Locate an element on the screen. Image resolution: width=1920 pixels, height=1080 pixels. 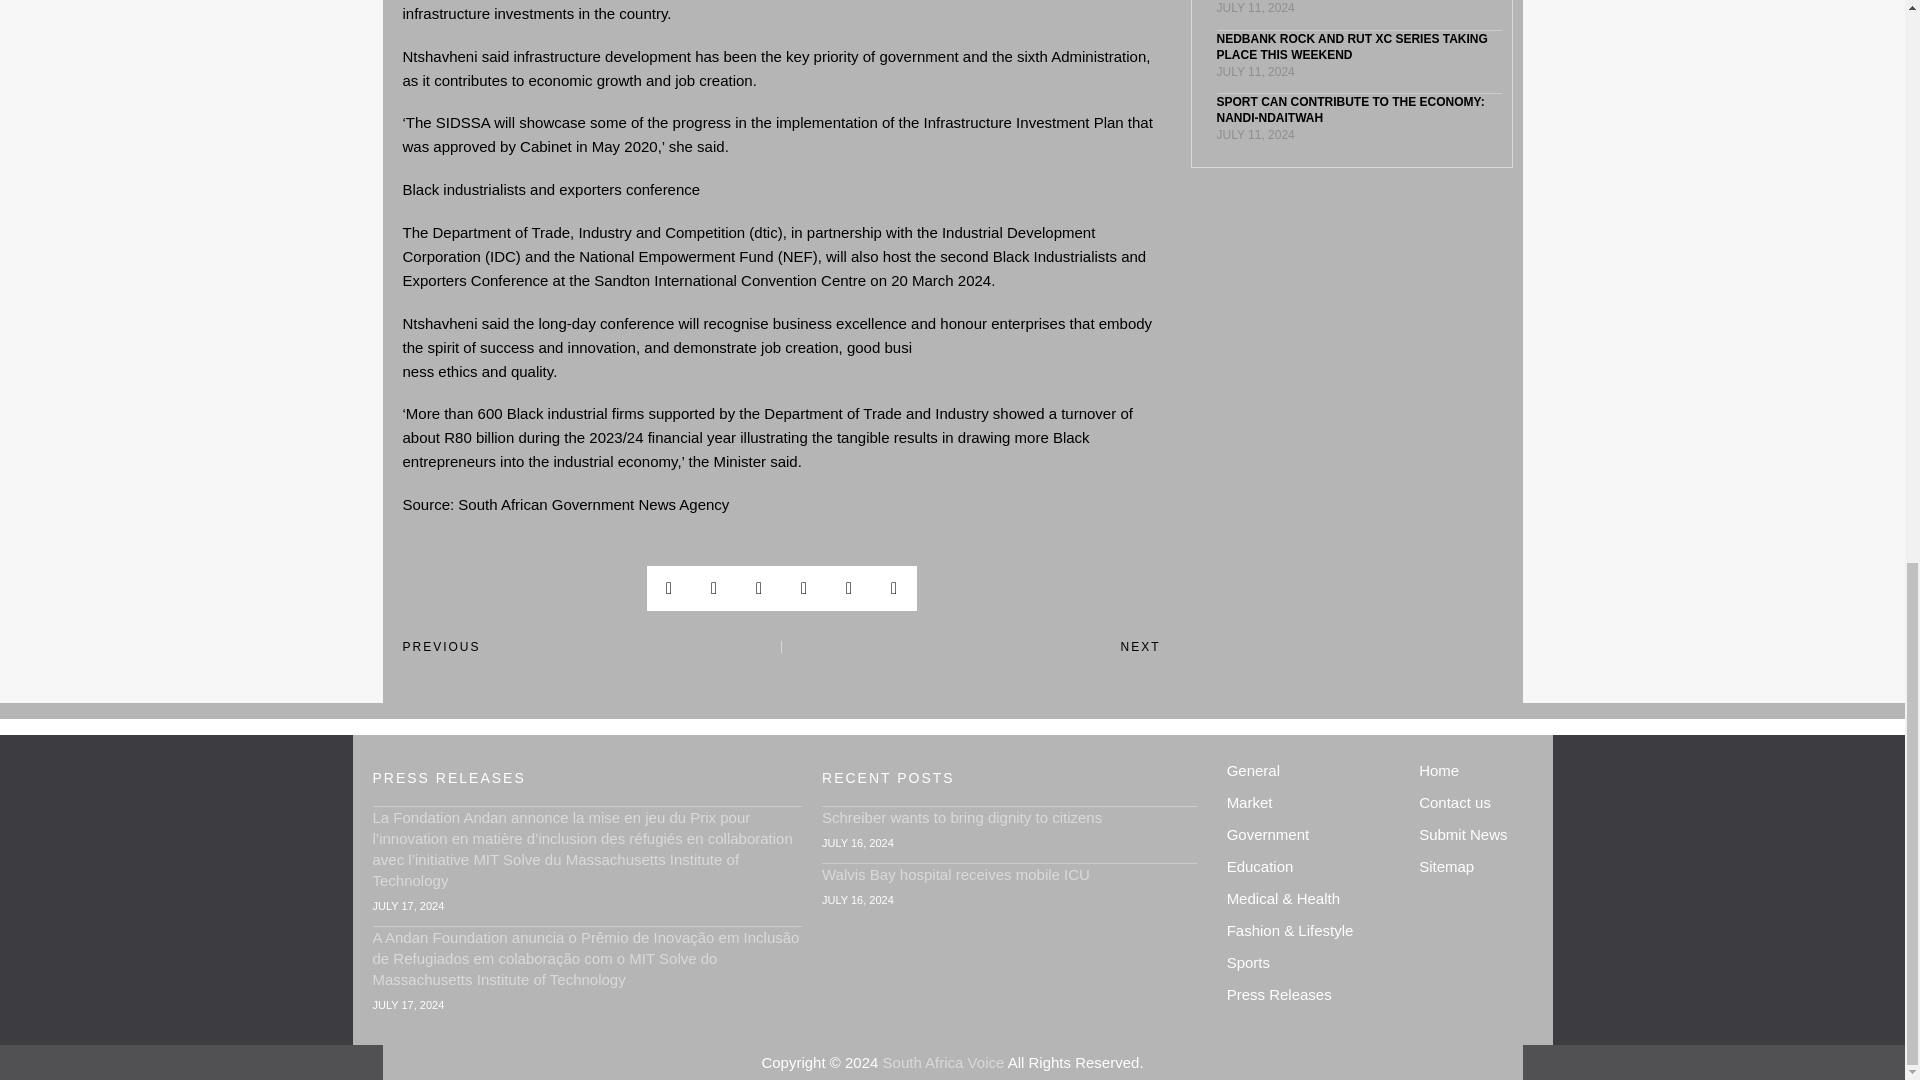
NEDBANK ROCK AND RUT XC SERIES TAKING PLACE THIS WEEKEND is located at coordinates (1350, 46).